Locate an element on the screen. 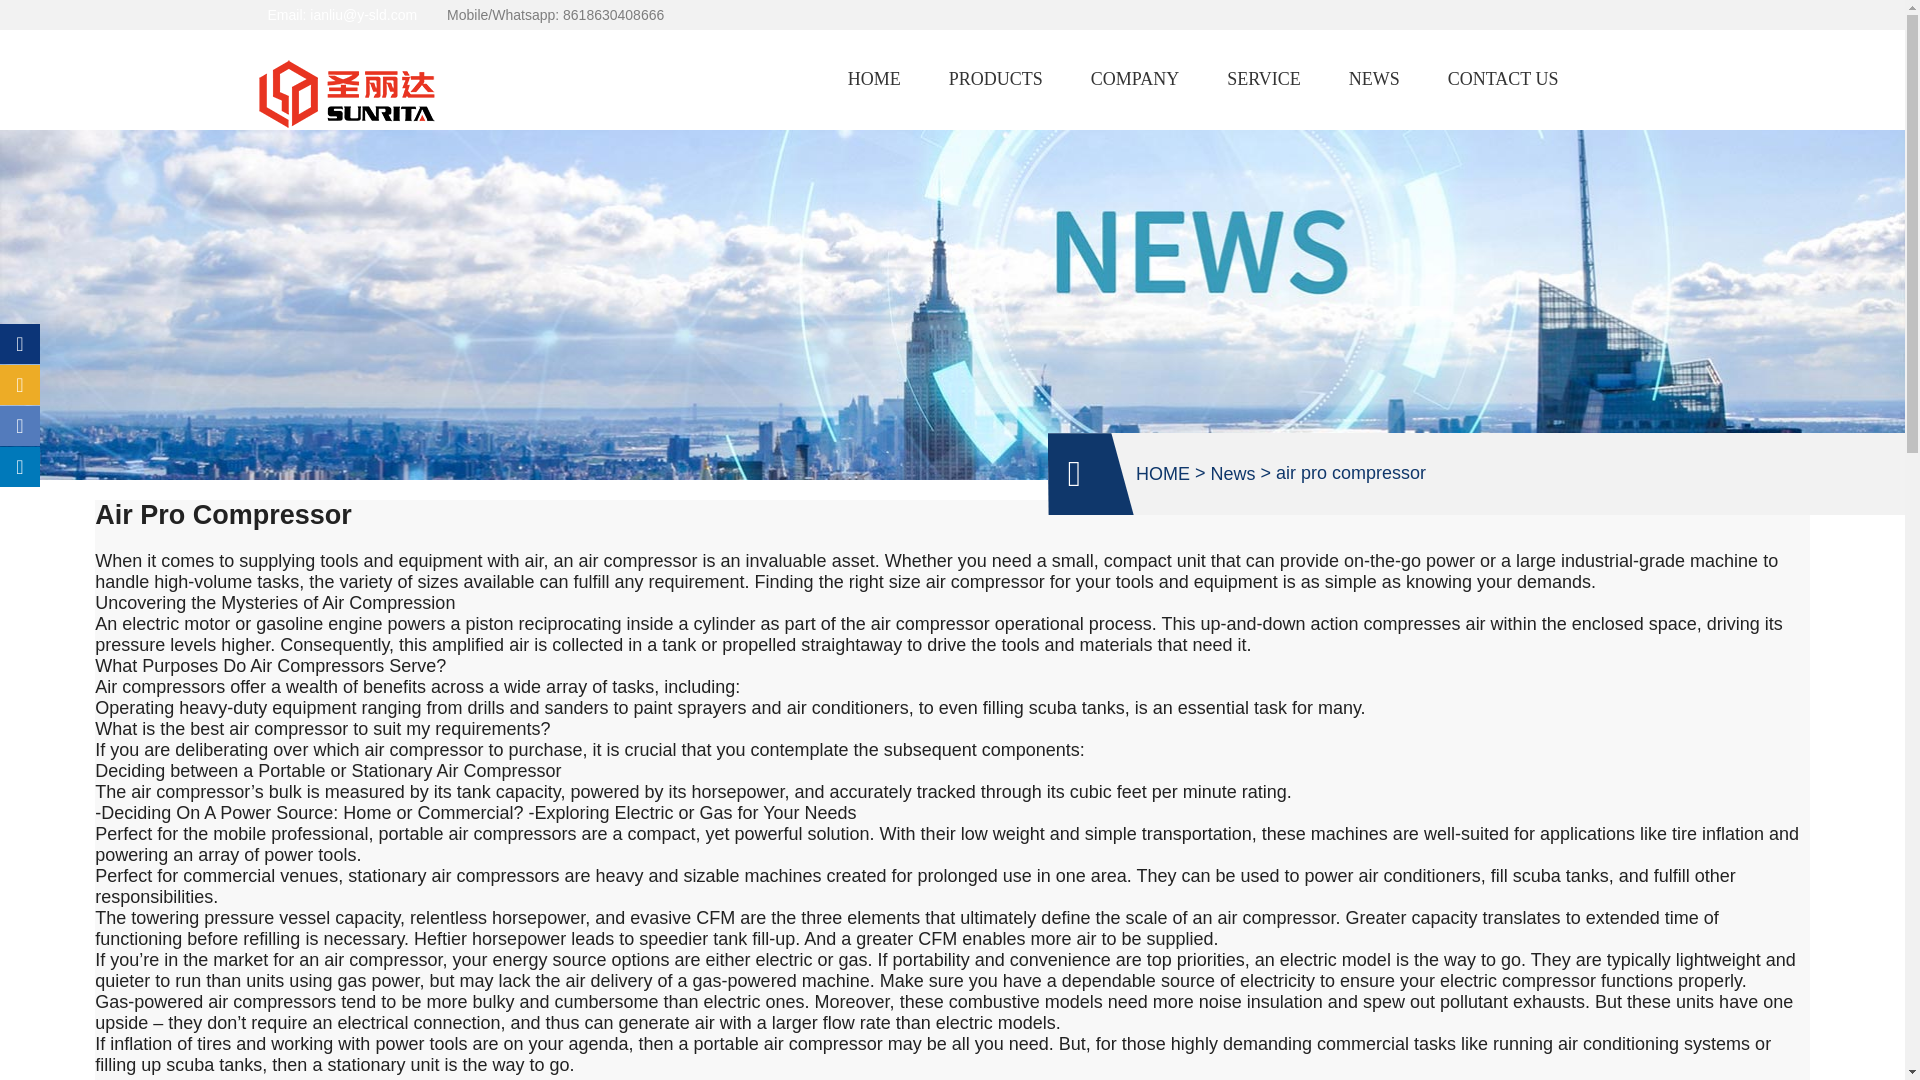  NEWS is located at coordinates (1374, 79).